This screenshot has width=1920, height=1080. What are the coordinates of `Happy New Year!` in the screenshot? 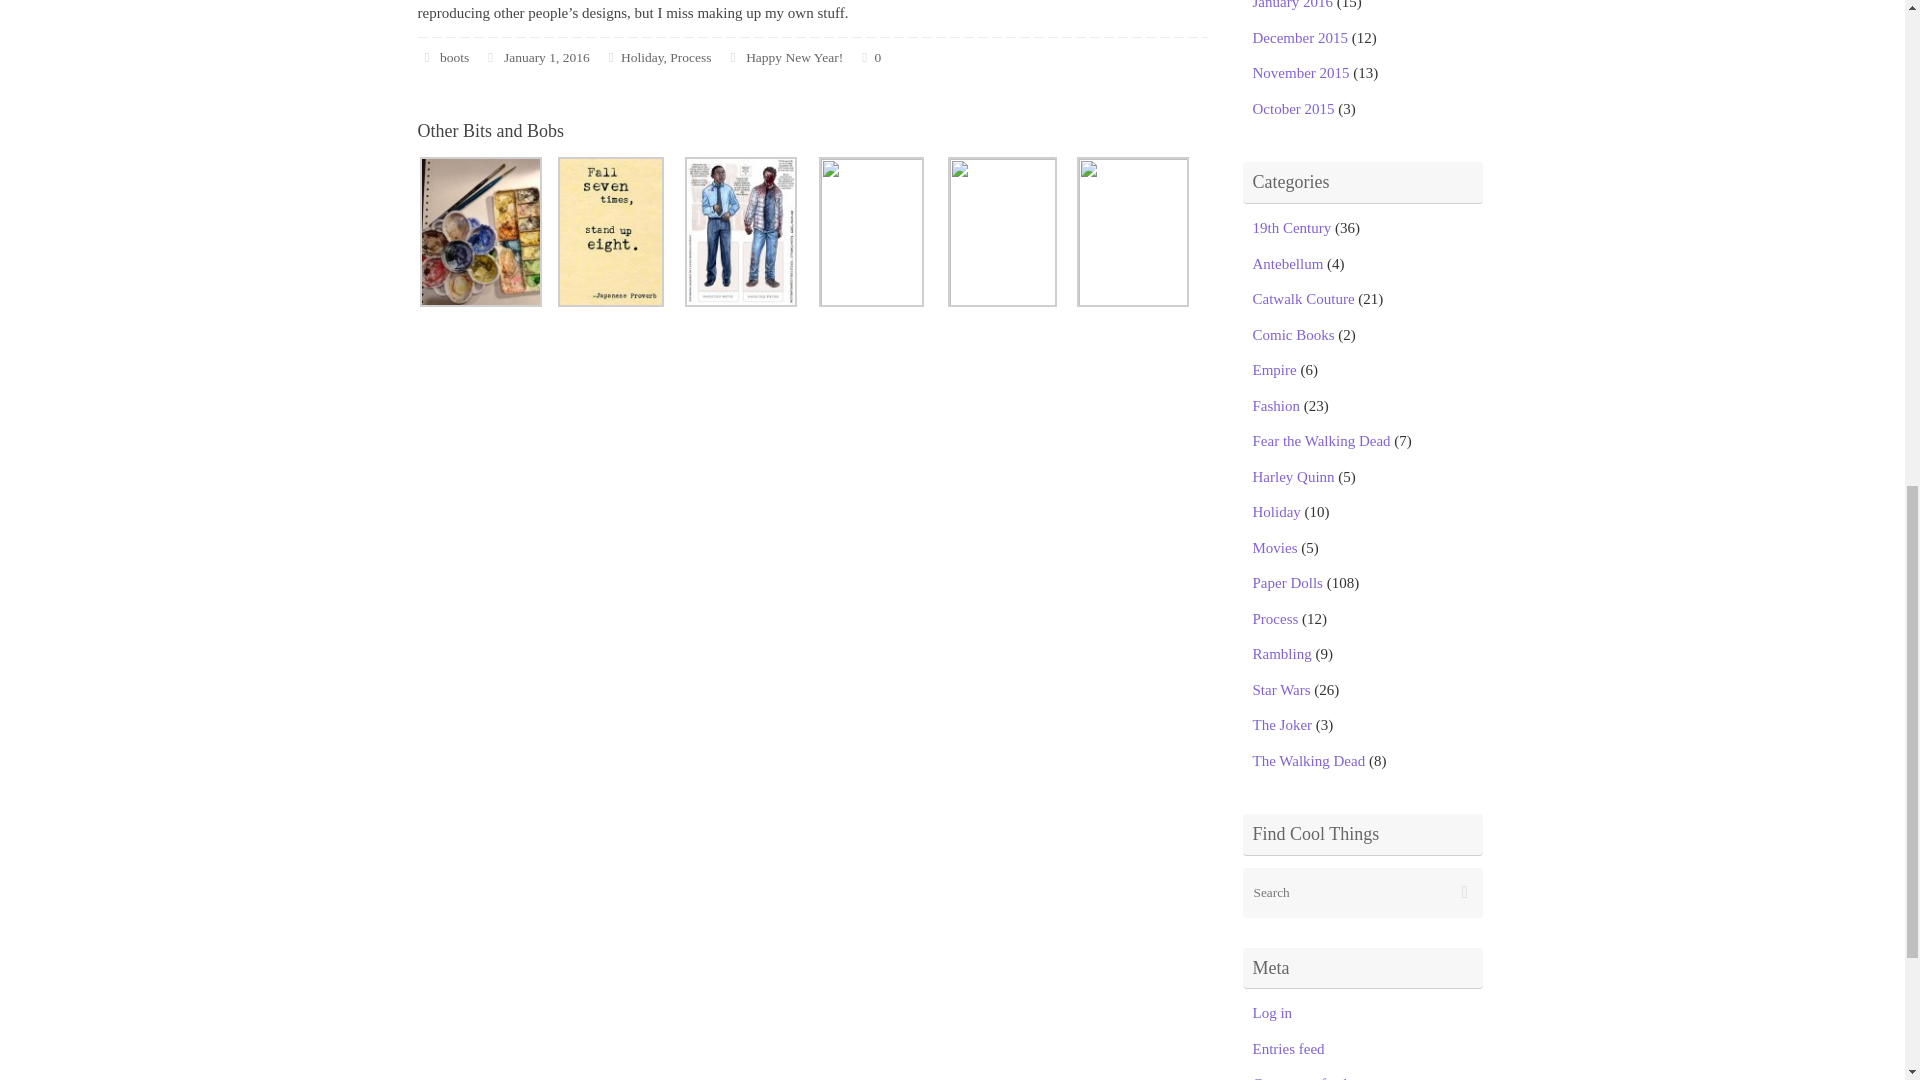 It's located at (794, 56).